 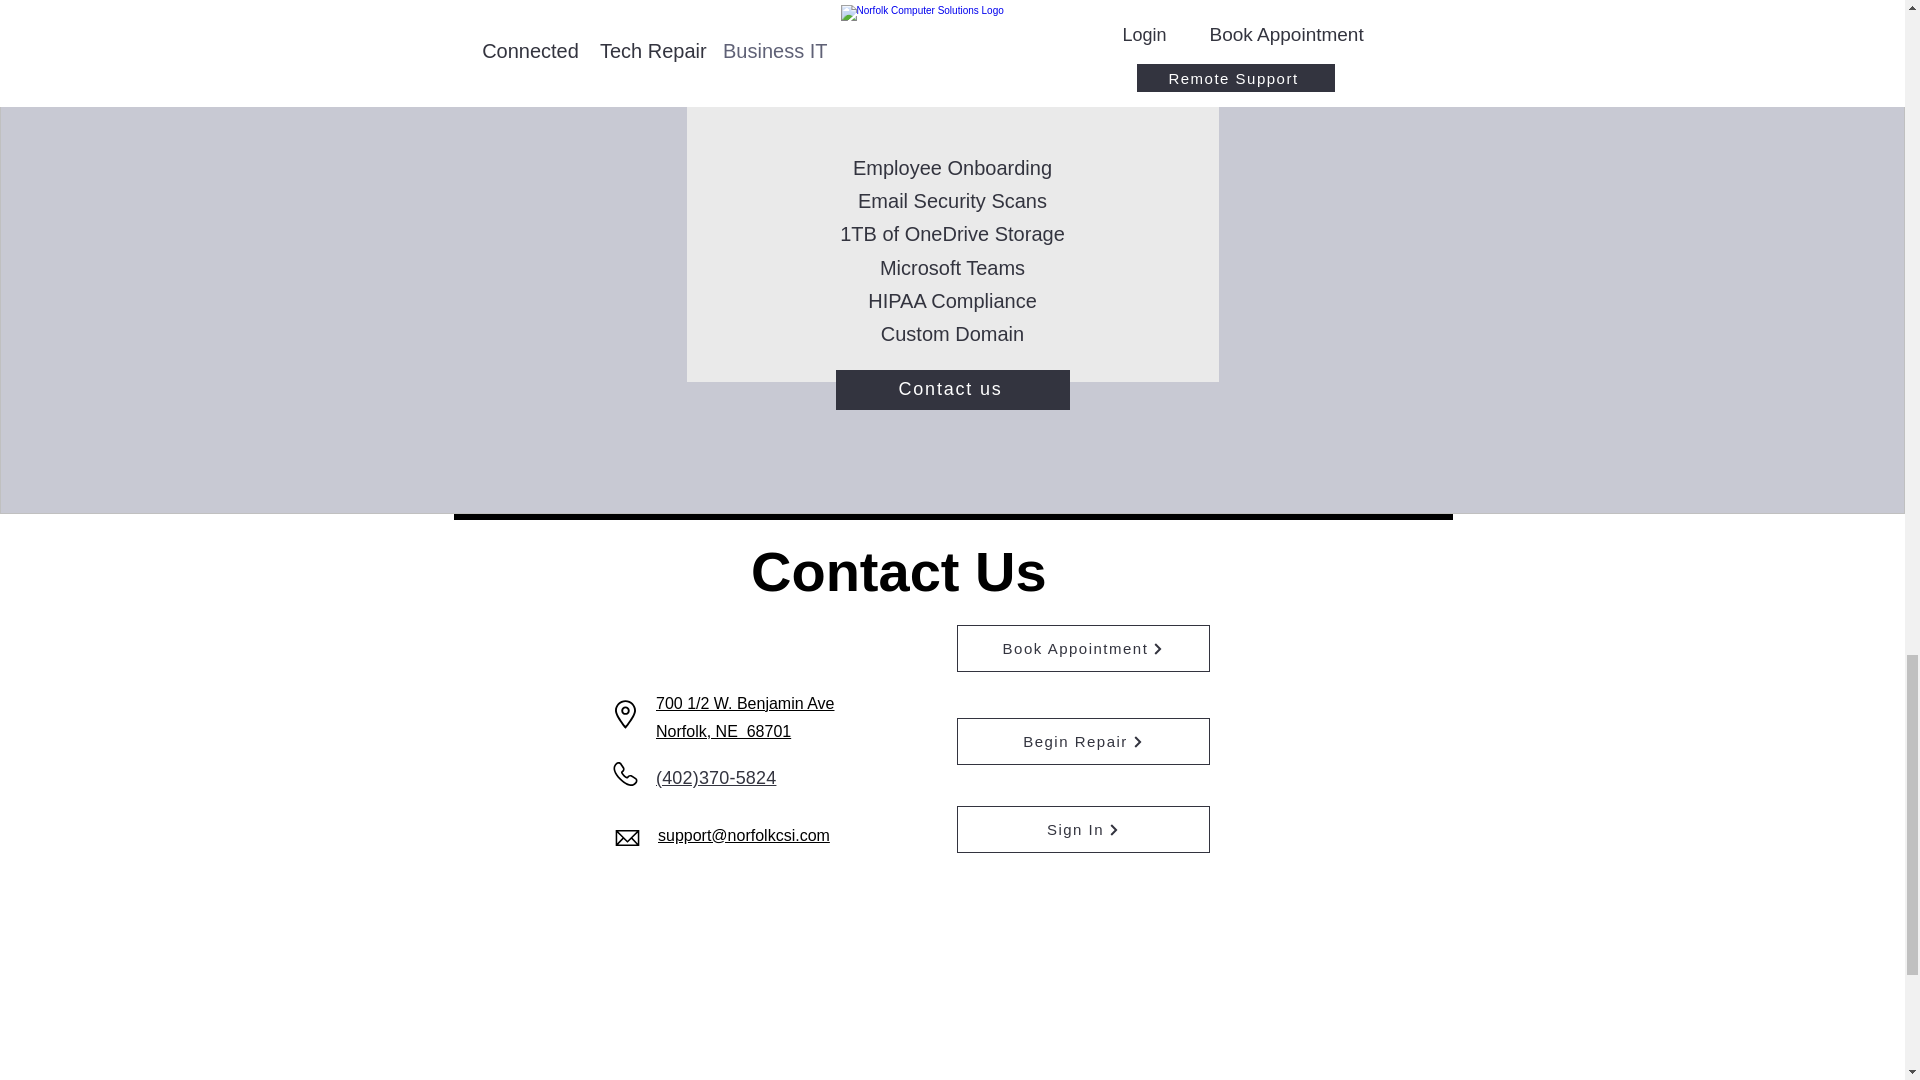 I want to click on Begin Repair, so click(x=1082, y=741).